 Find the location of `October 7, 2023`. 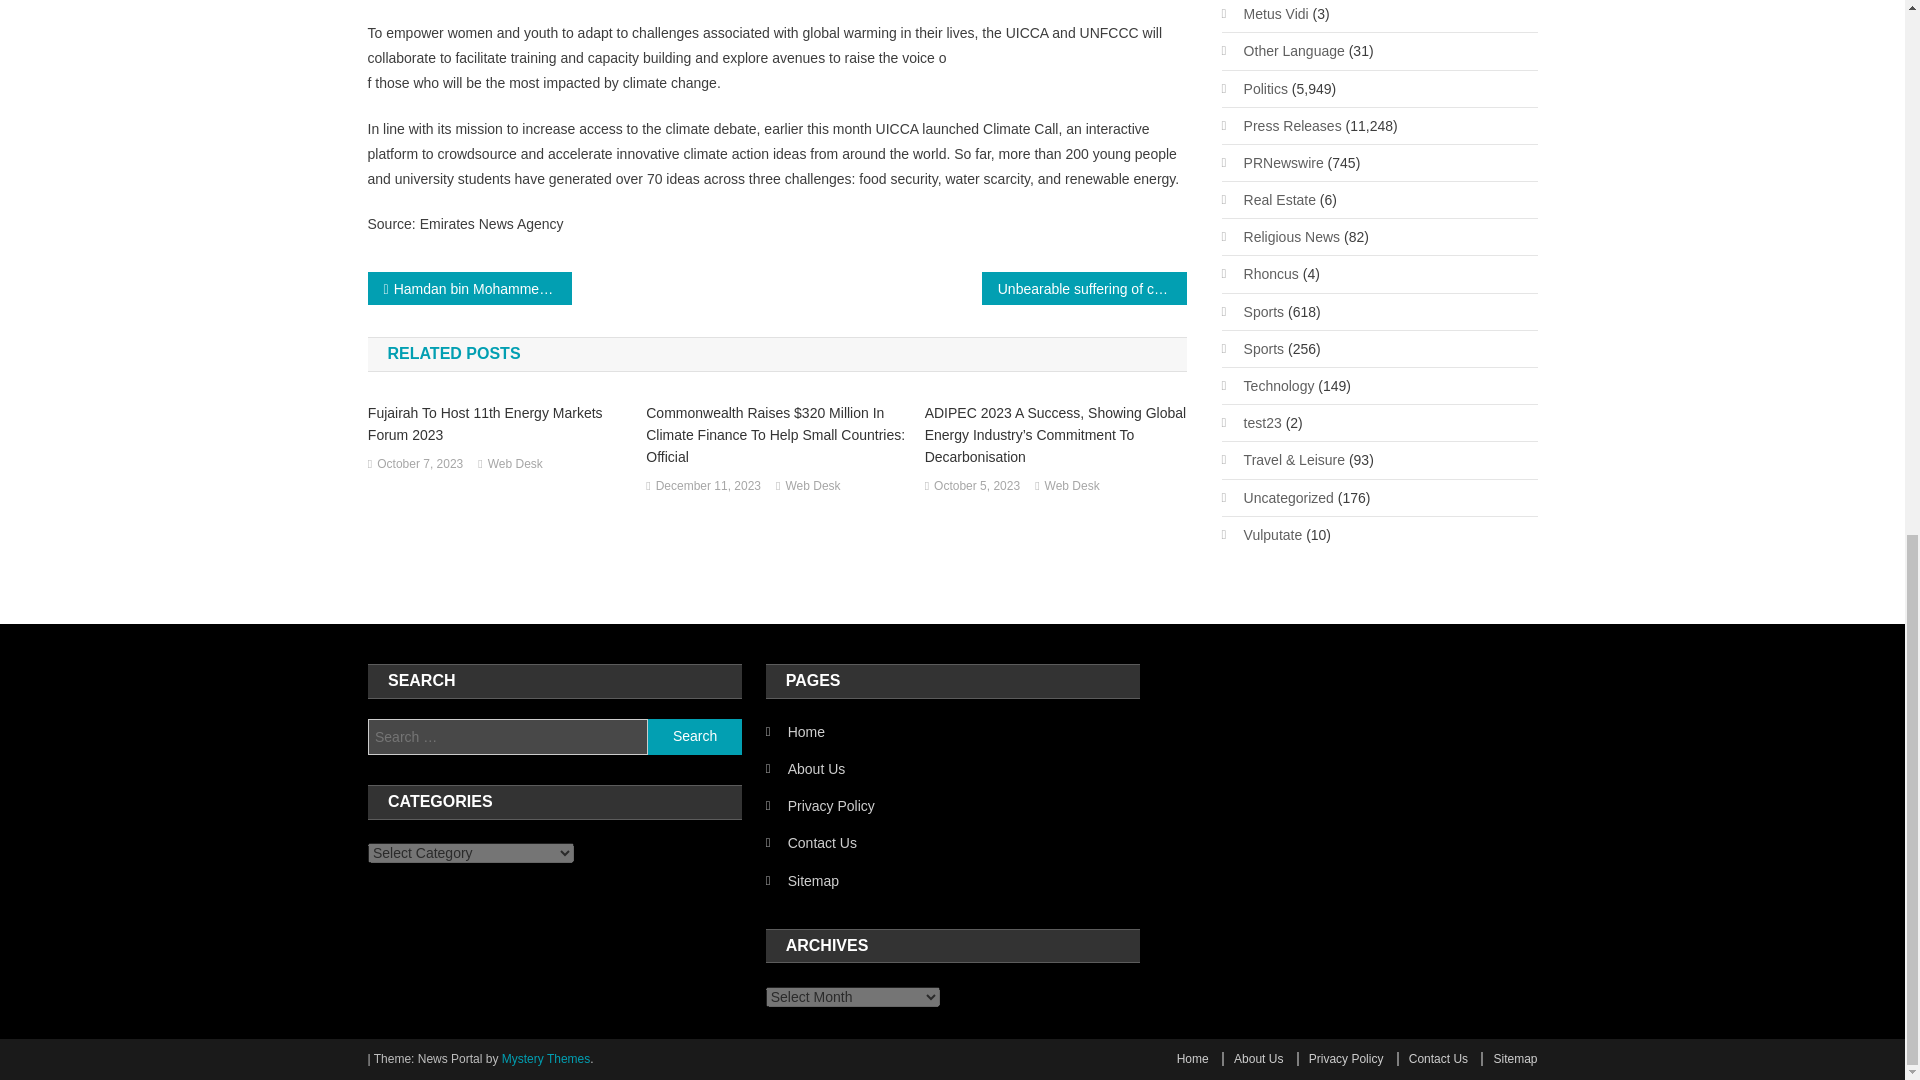

October 7, 2023 is located at coordinates (419, 464).